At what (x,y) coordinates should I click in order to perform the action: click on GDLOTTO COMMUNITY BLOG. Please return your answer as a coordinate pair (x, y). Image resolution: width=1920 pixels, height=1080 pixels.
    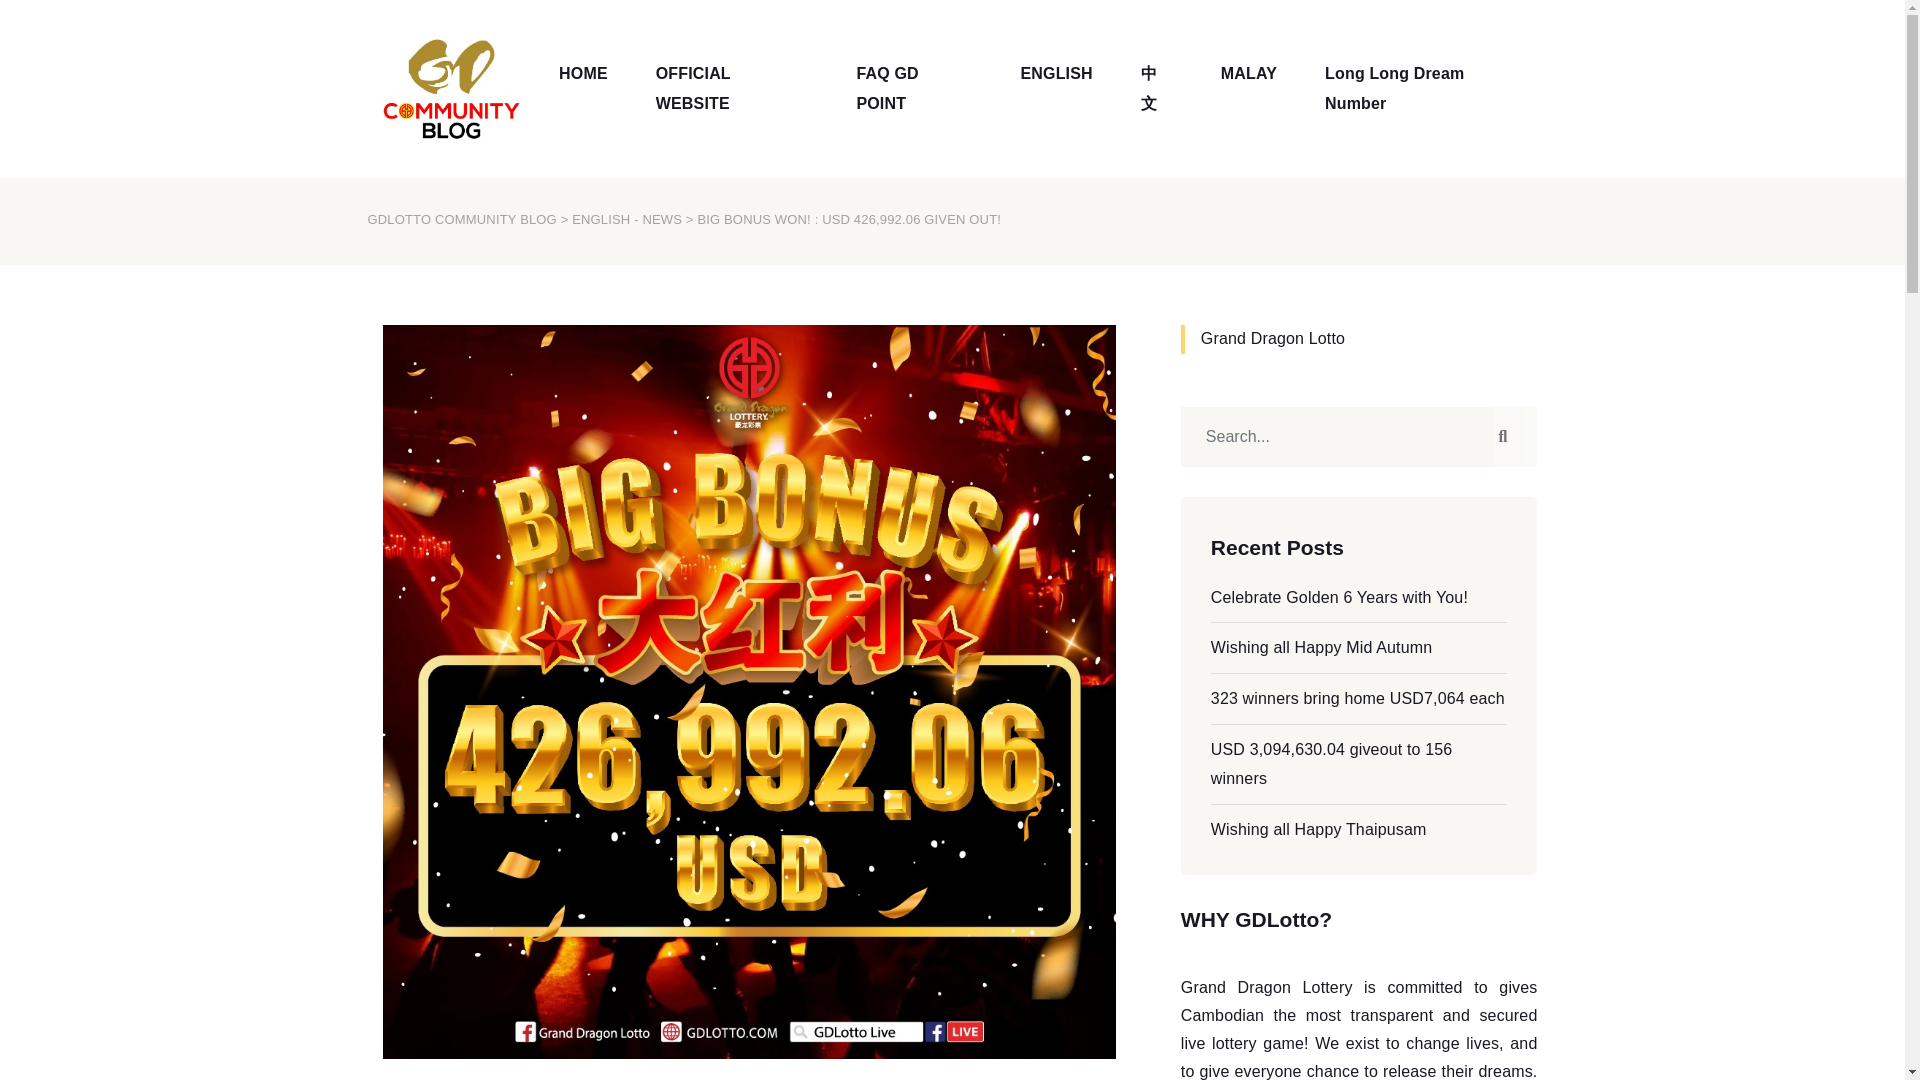
    Looking at the image, I should click on (462, 218).